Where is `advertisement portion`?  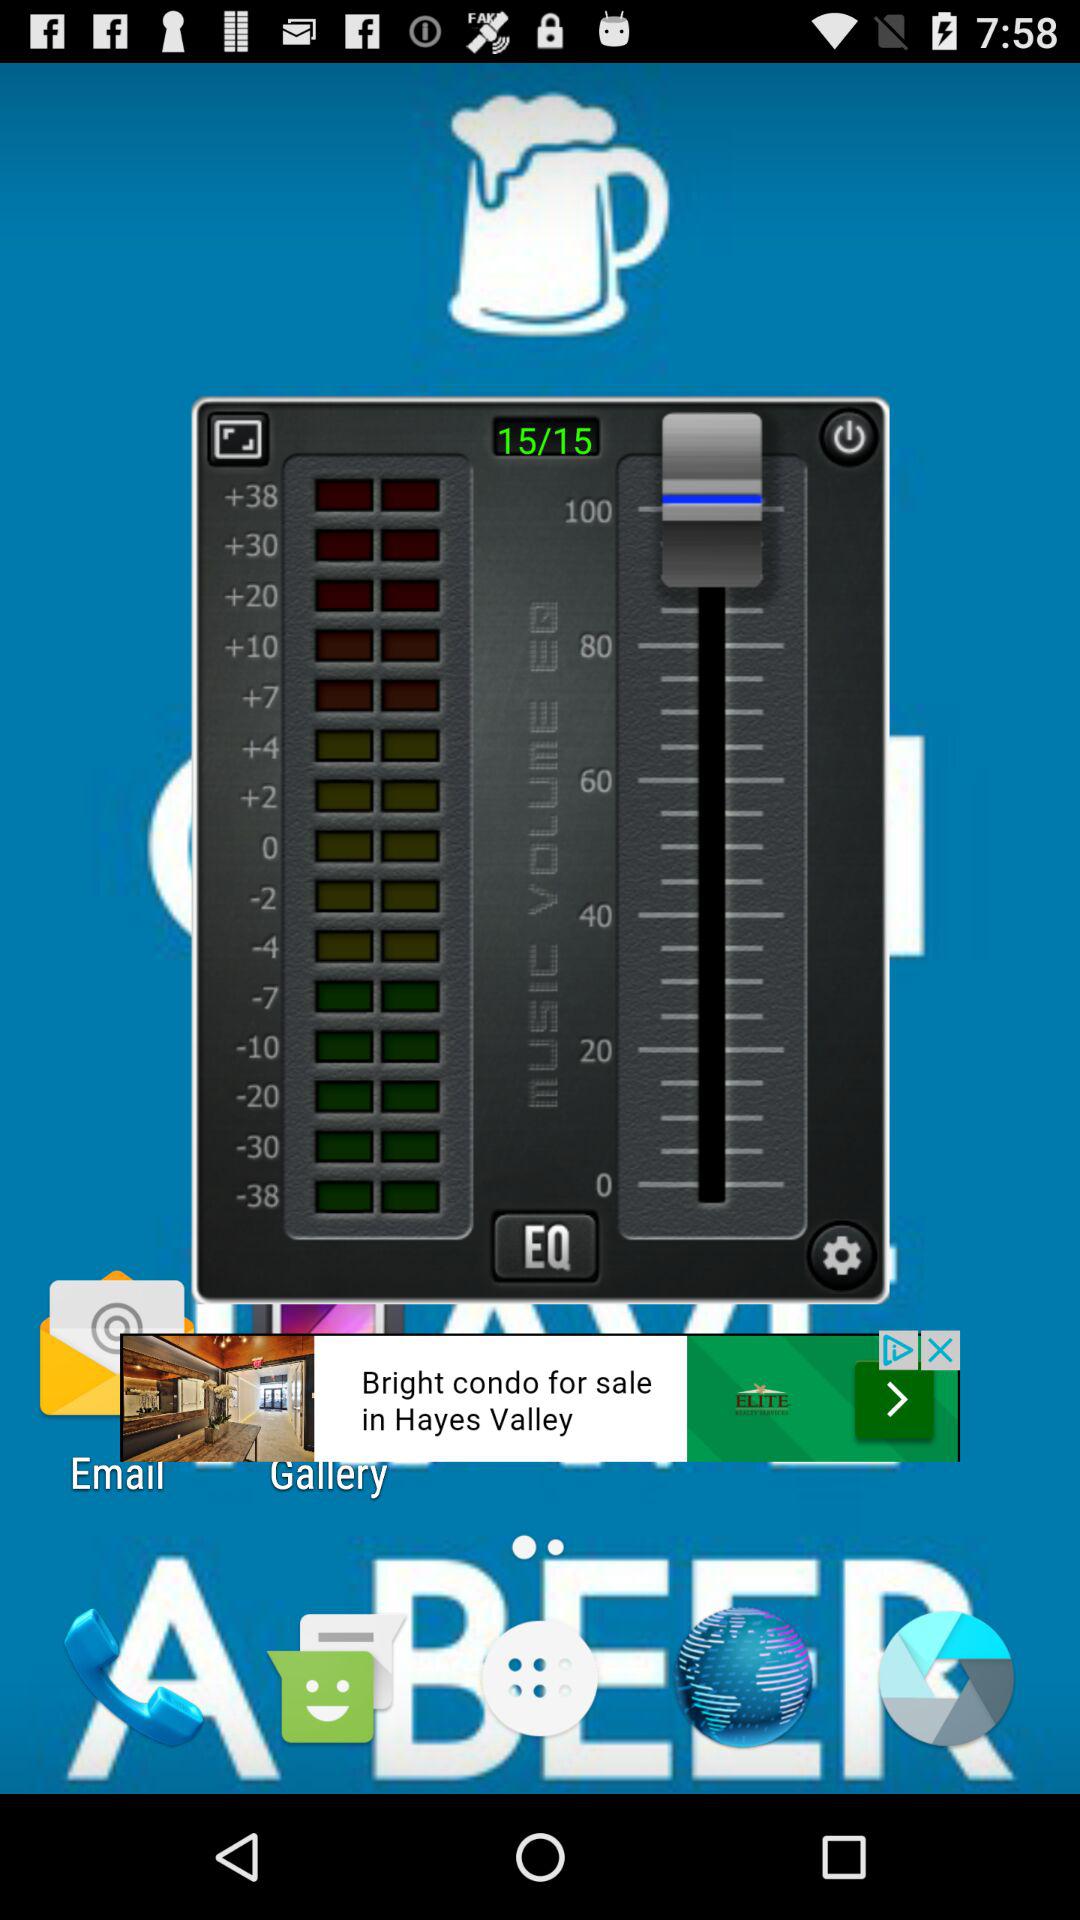
advertisement portion is located at coordinates (540, 1396).